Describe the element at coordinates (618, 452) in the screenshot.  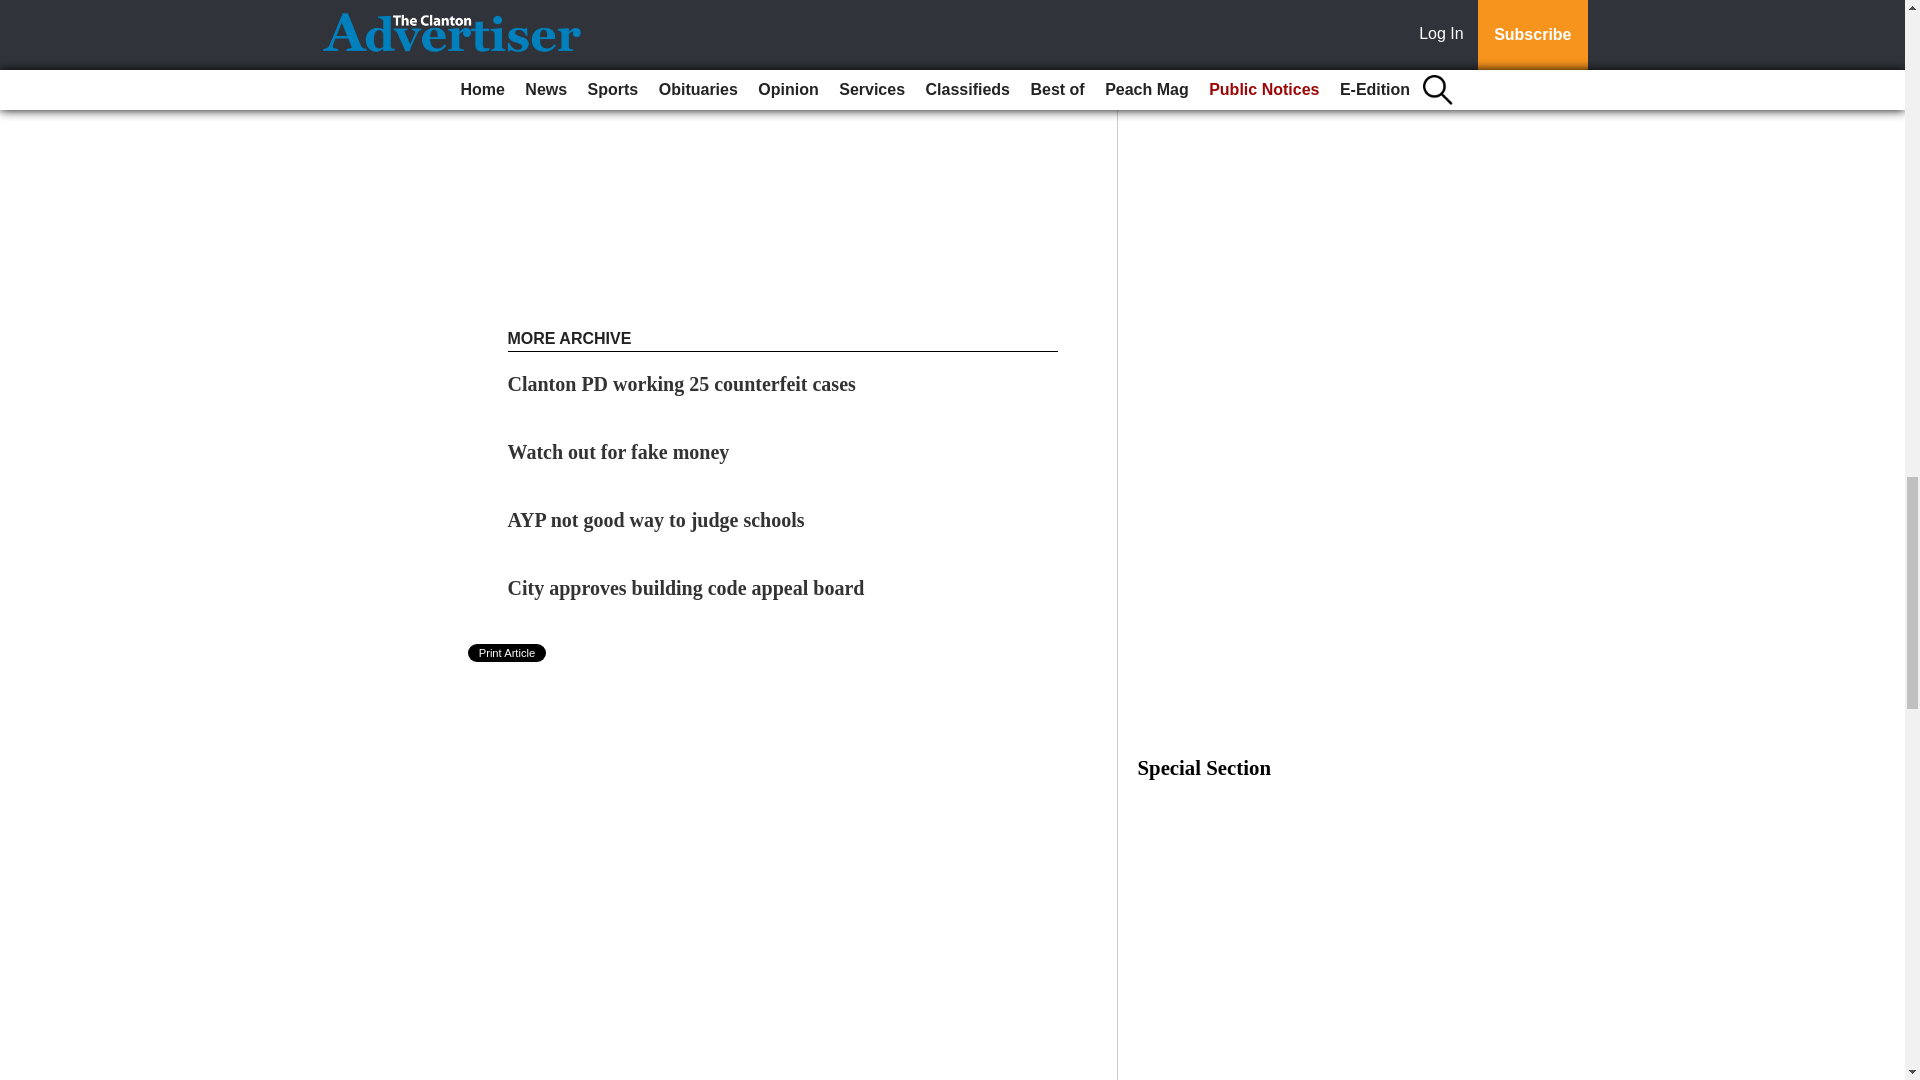
I see `Watch out for fake money` at that location.